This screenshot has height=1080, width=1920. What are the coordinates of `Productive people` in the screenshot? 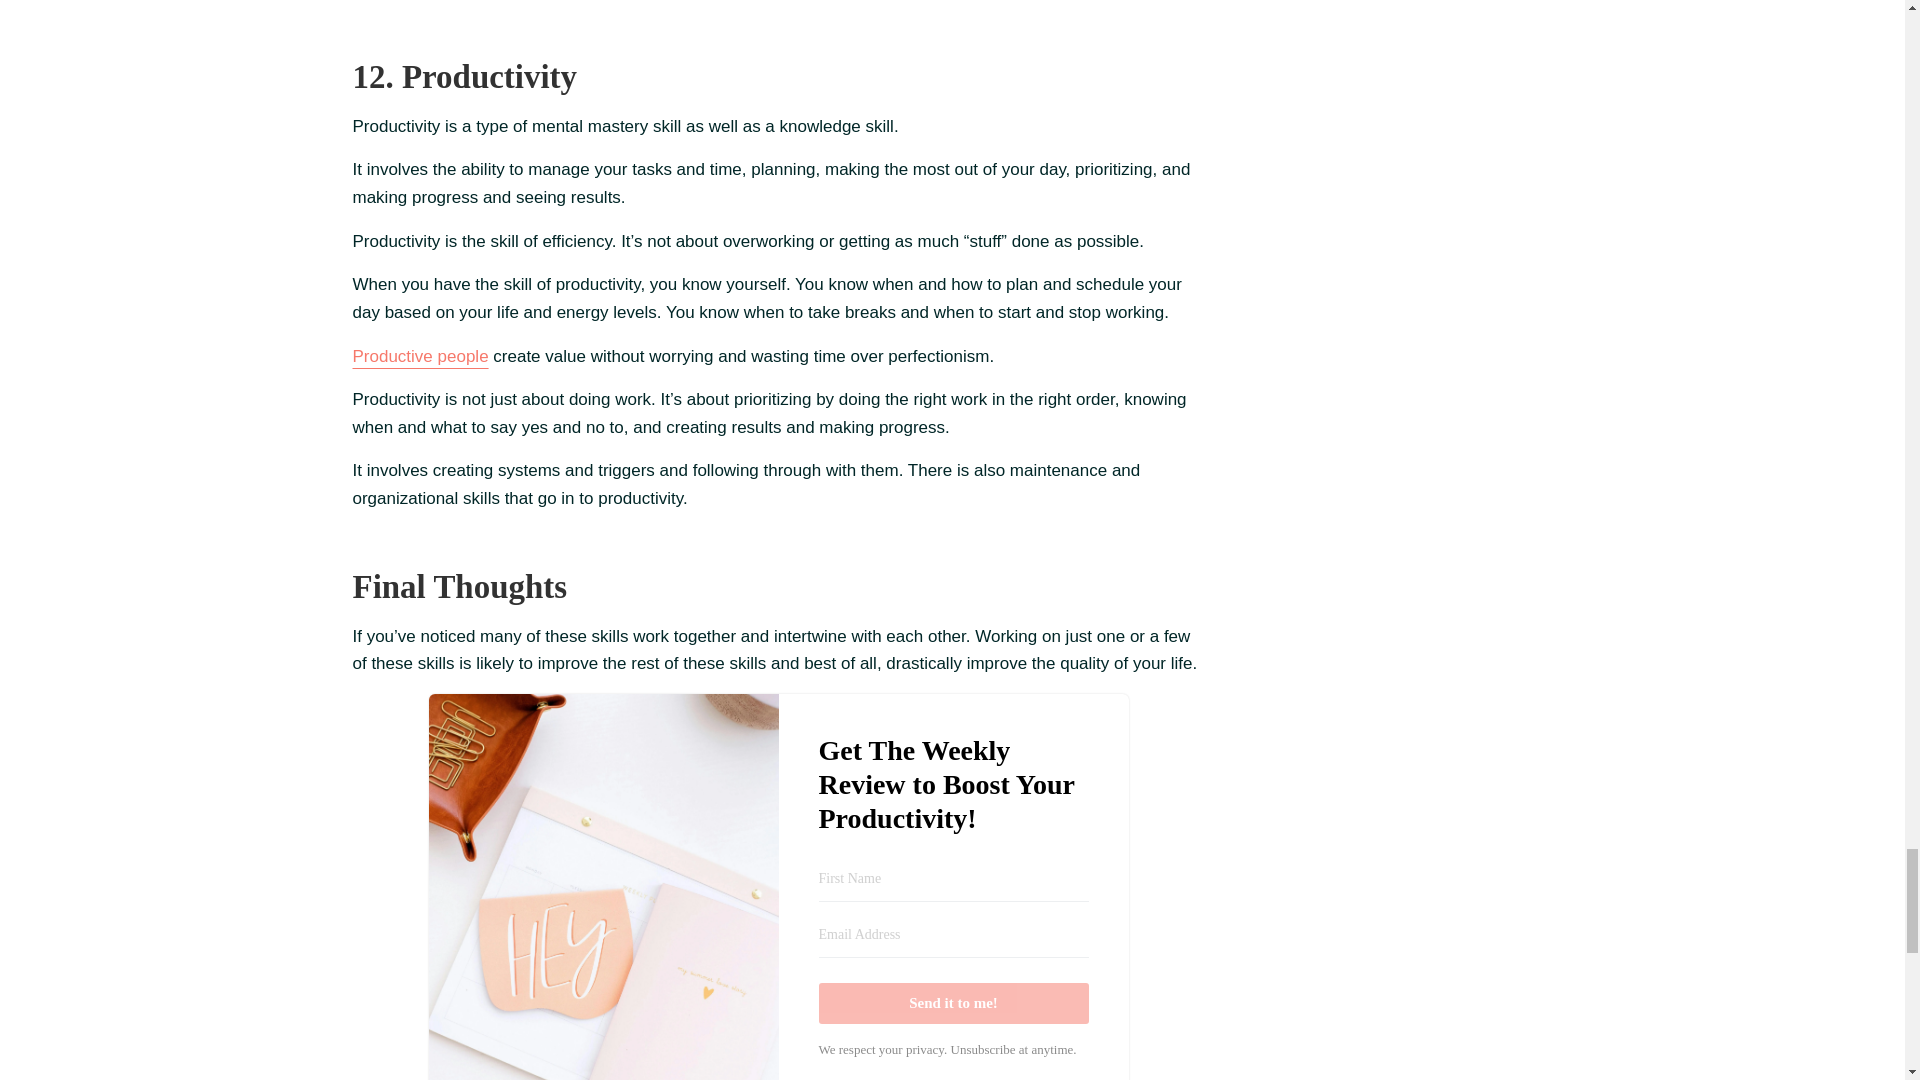 It's located at (419, 356).